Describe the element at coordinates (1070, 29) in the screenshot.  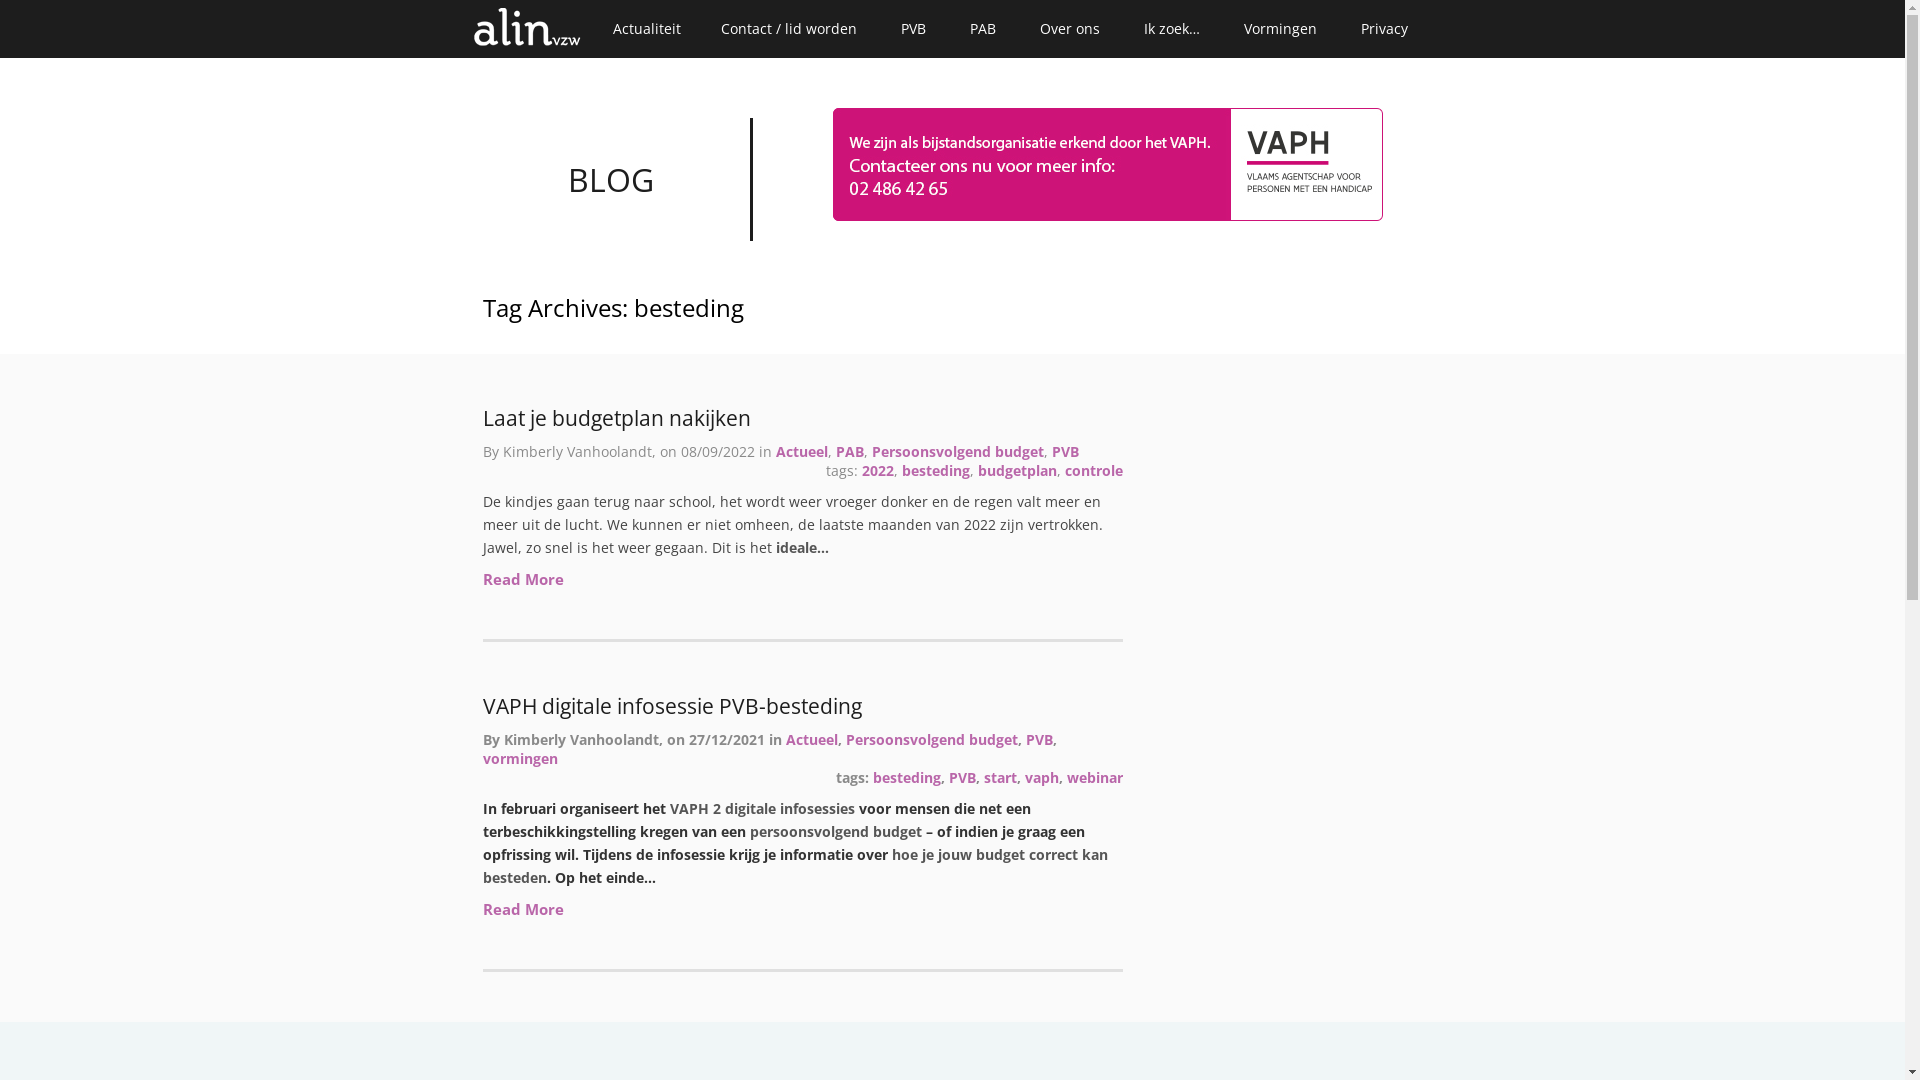
I see `Over ons` at that location.